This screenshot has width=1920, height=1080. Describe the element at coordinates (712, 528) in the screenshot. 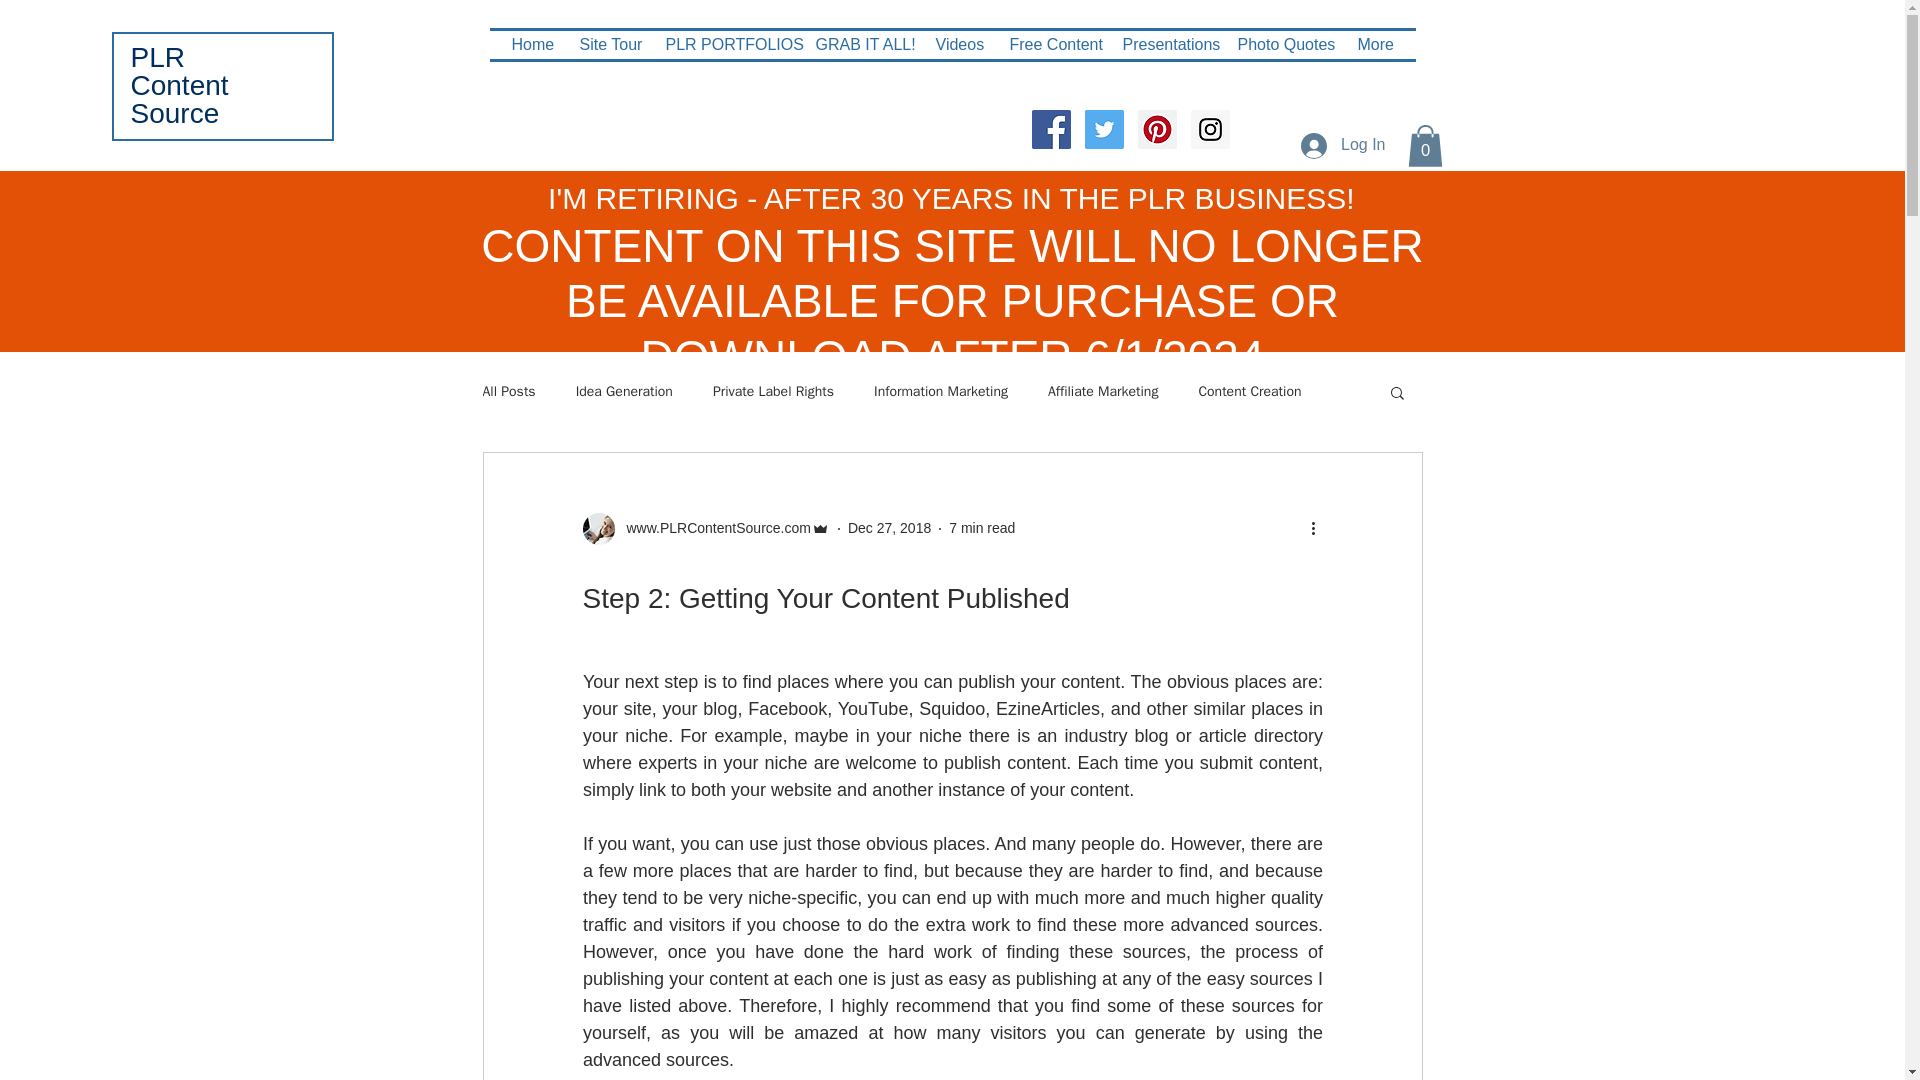

I see `www.PLRContentSource.com` at that location.